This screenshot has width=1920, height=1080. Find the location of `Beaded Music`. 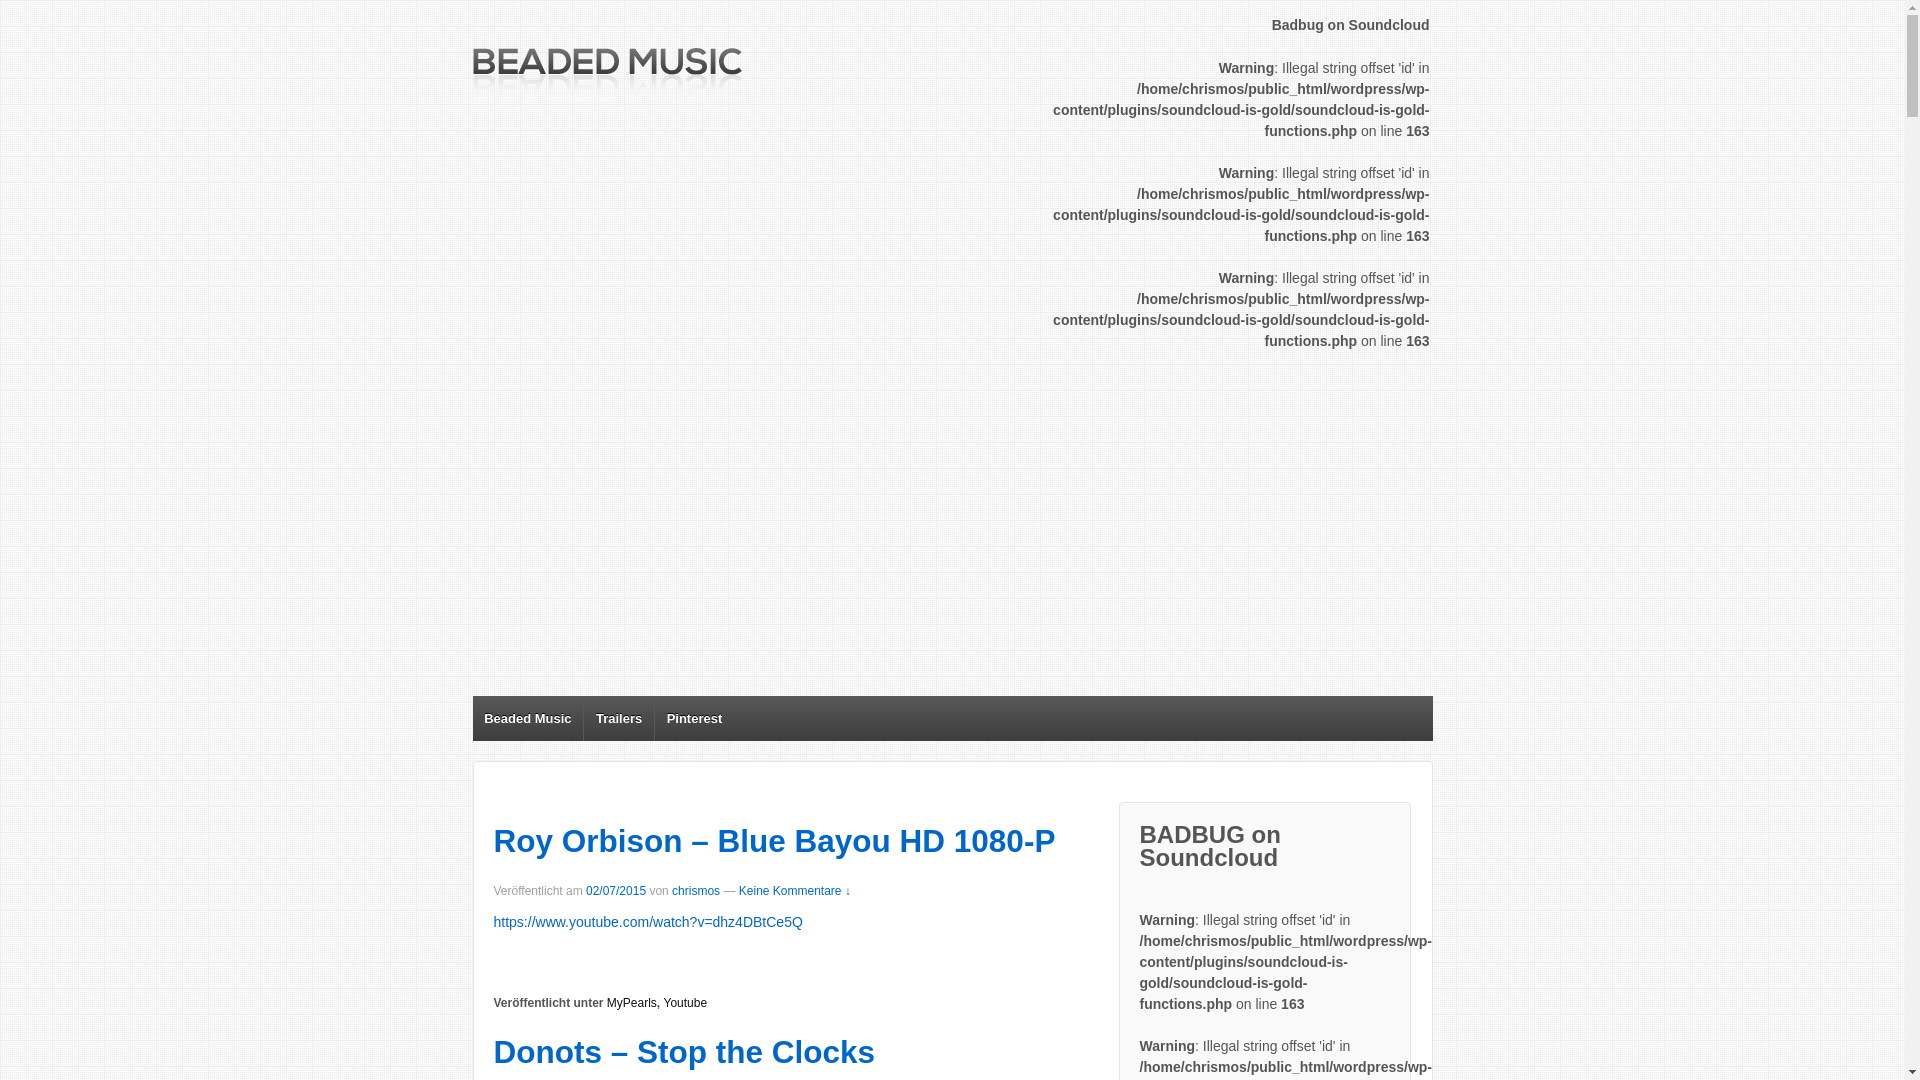

Beaded Music is located at coordinates (528, 718).